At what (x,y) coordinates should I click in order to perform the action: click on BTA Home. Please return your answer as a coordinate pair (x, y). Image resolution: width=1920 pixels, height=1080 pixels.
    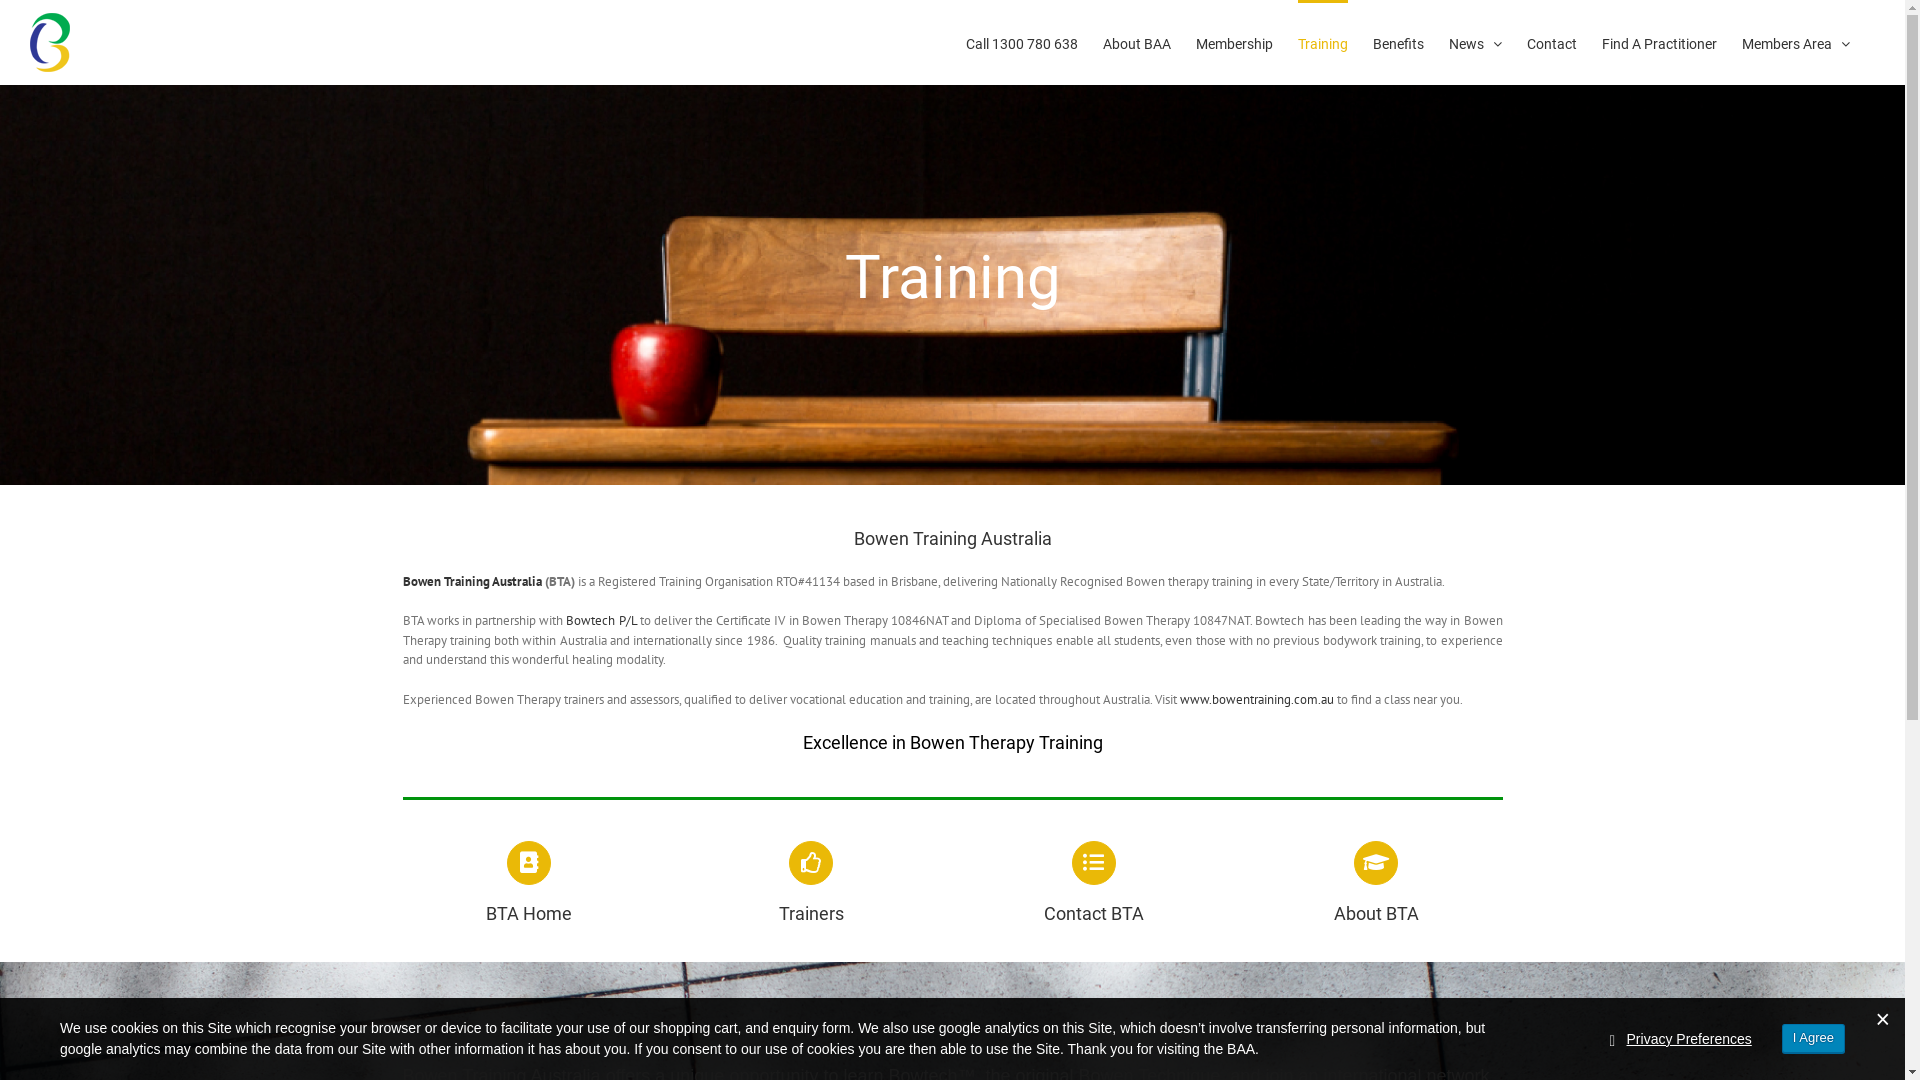
    Looking at the image, I should click on (528, 884).